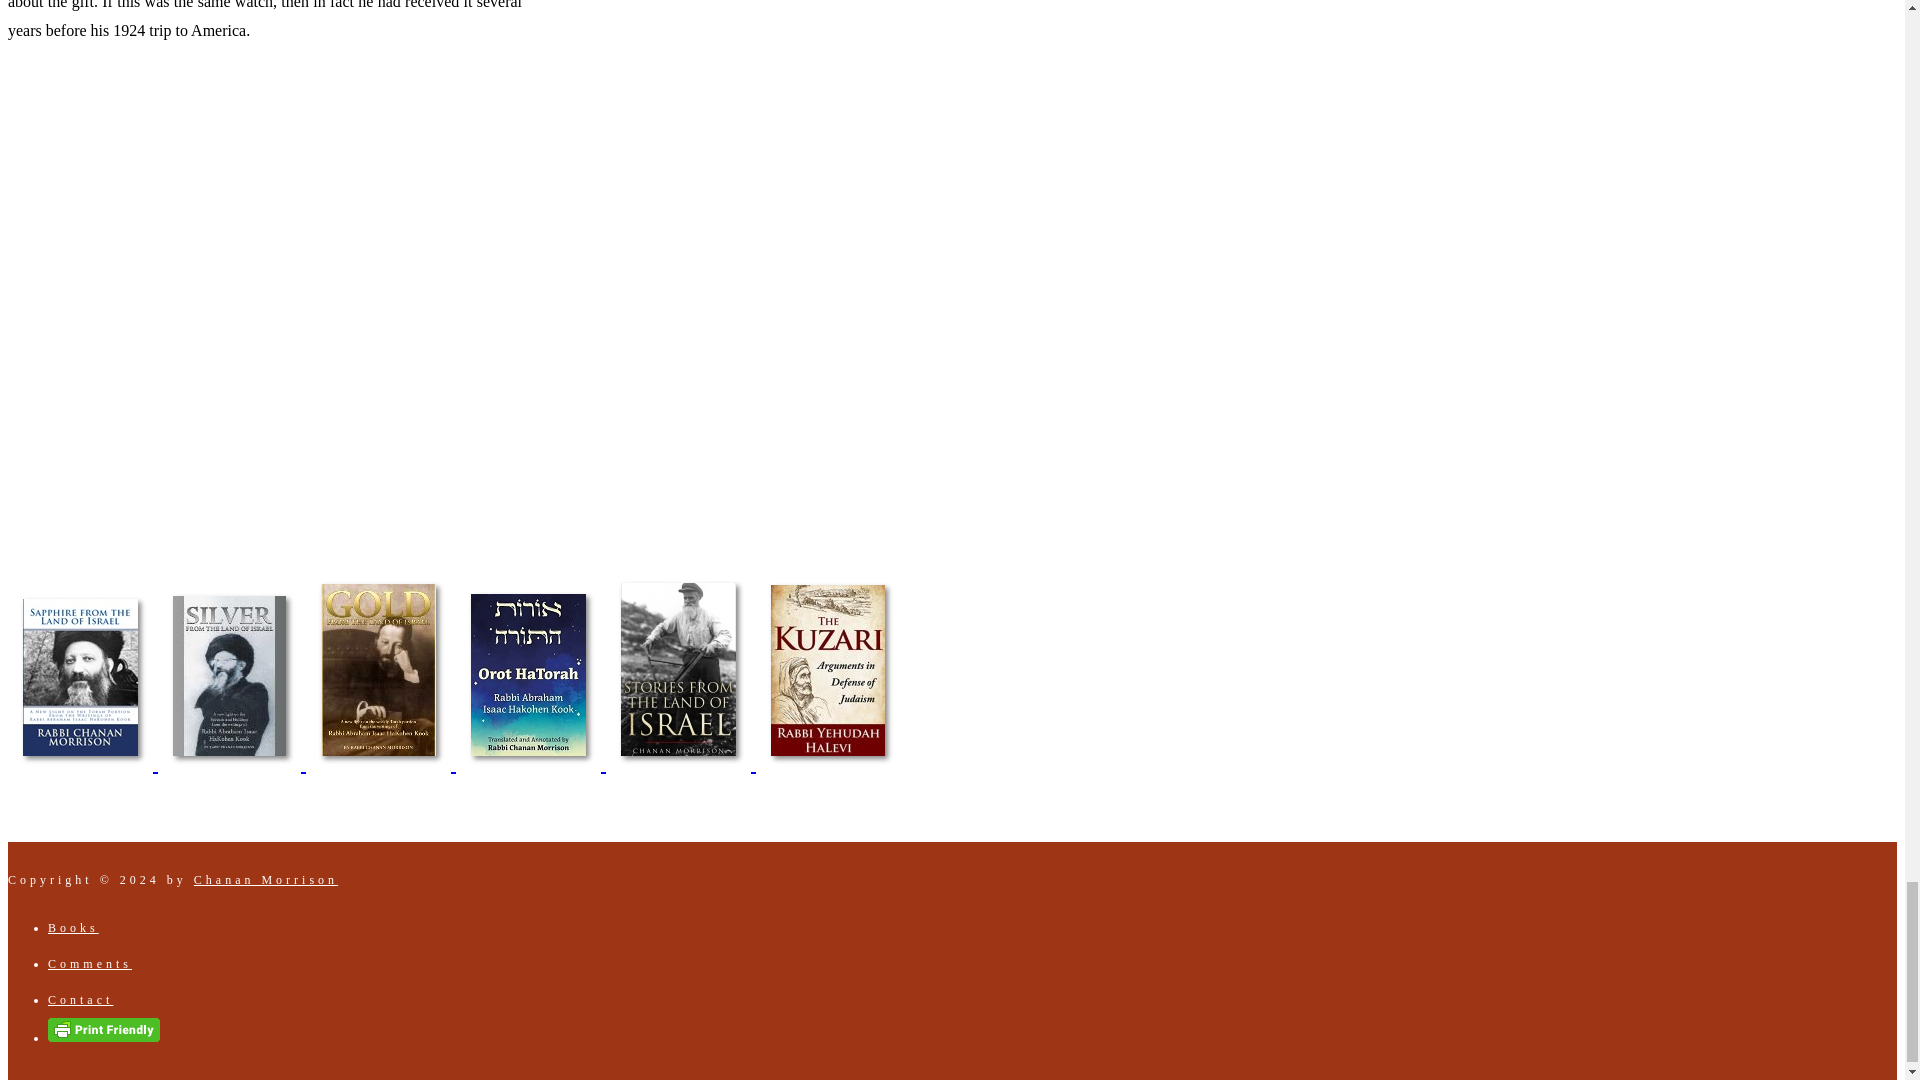 The width and height of the screenshot is (1920, 1080). What do you see at coordinates (90, 963) in the screenshot?
I see `Comments` at bounding box center [90, 963].